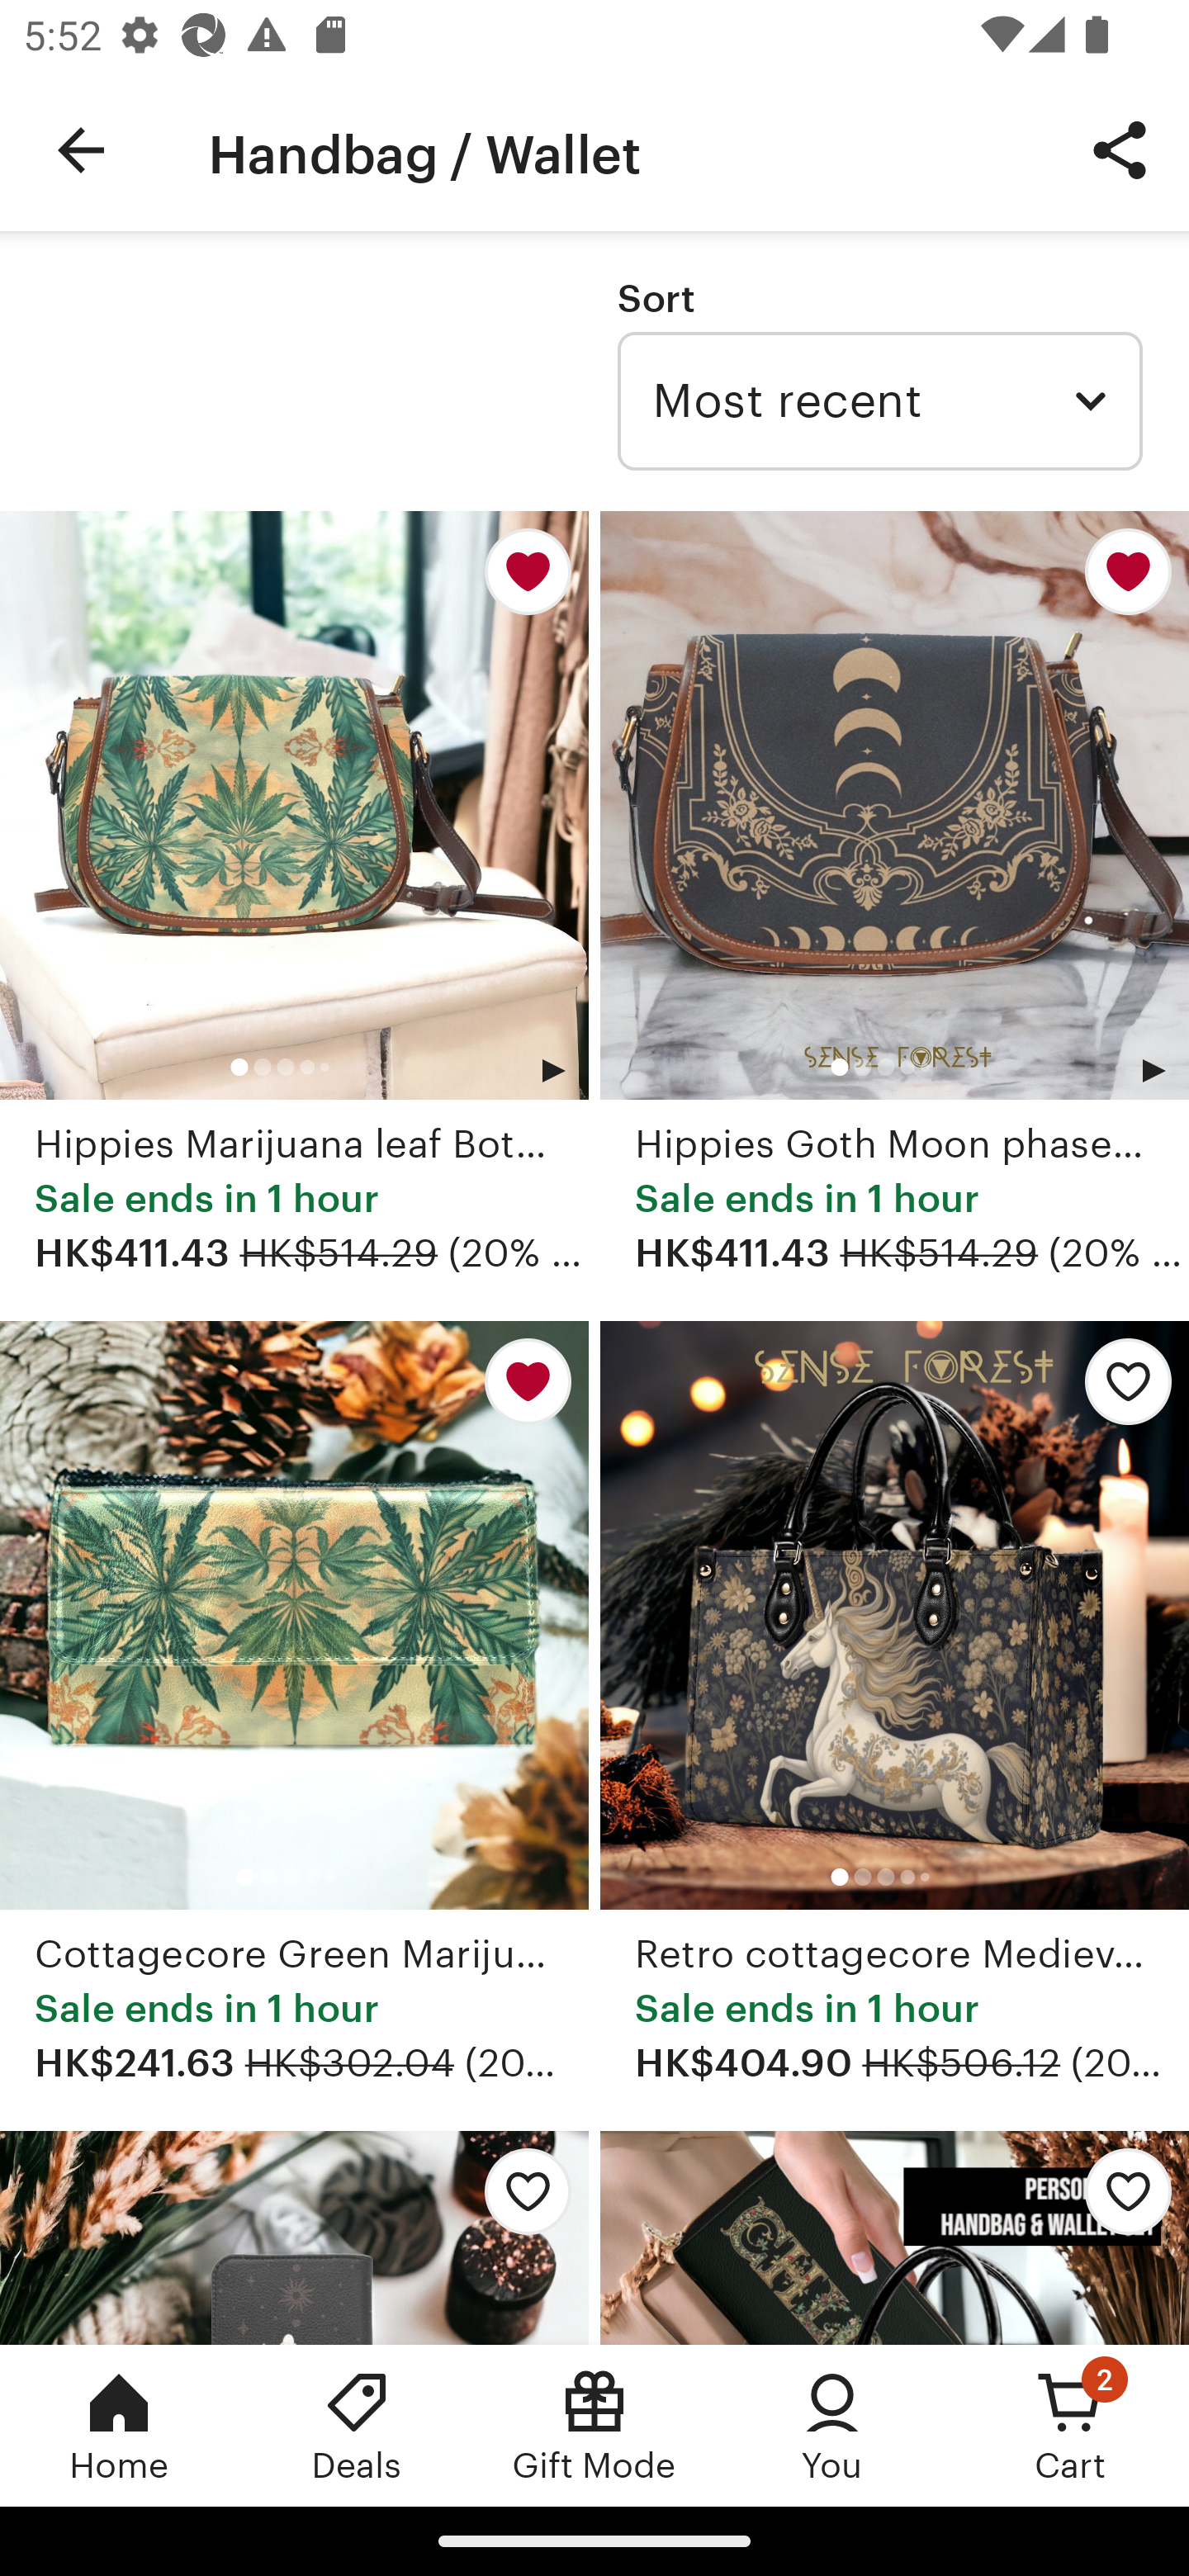 This screenshot has height=2576, width=1189. What do you see at coordinates (832, 2425) in the screenshot?
I see `You` at bounding box center [832, 2425].